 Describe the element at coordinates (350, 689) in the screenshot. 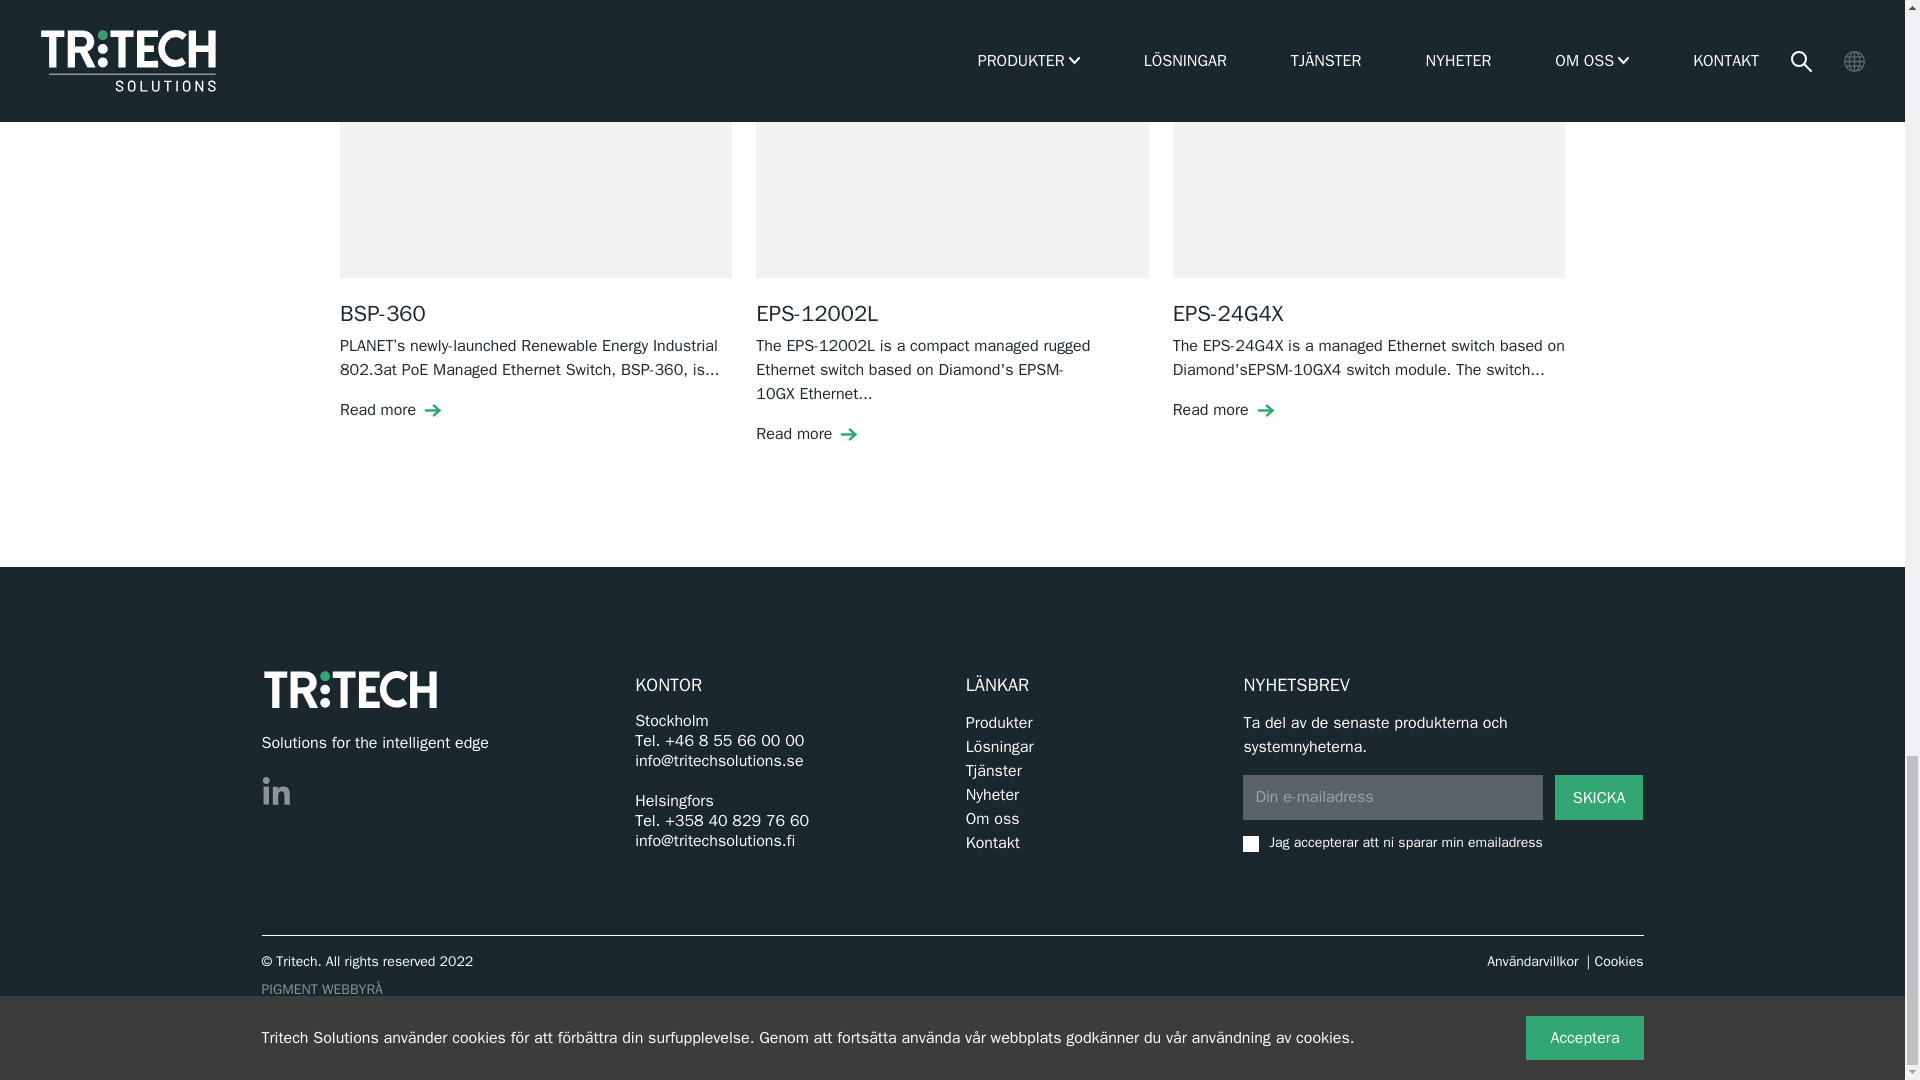

I see `Tritech` at that location.